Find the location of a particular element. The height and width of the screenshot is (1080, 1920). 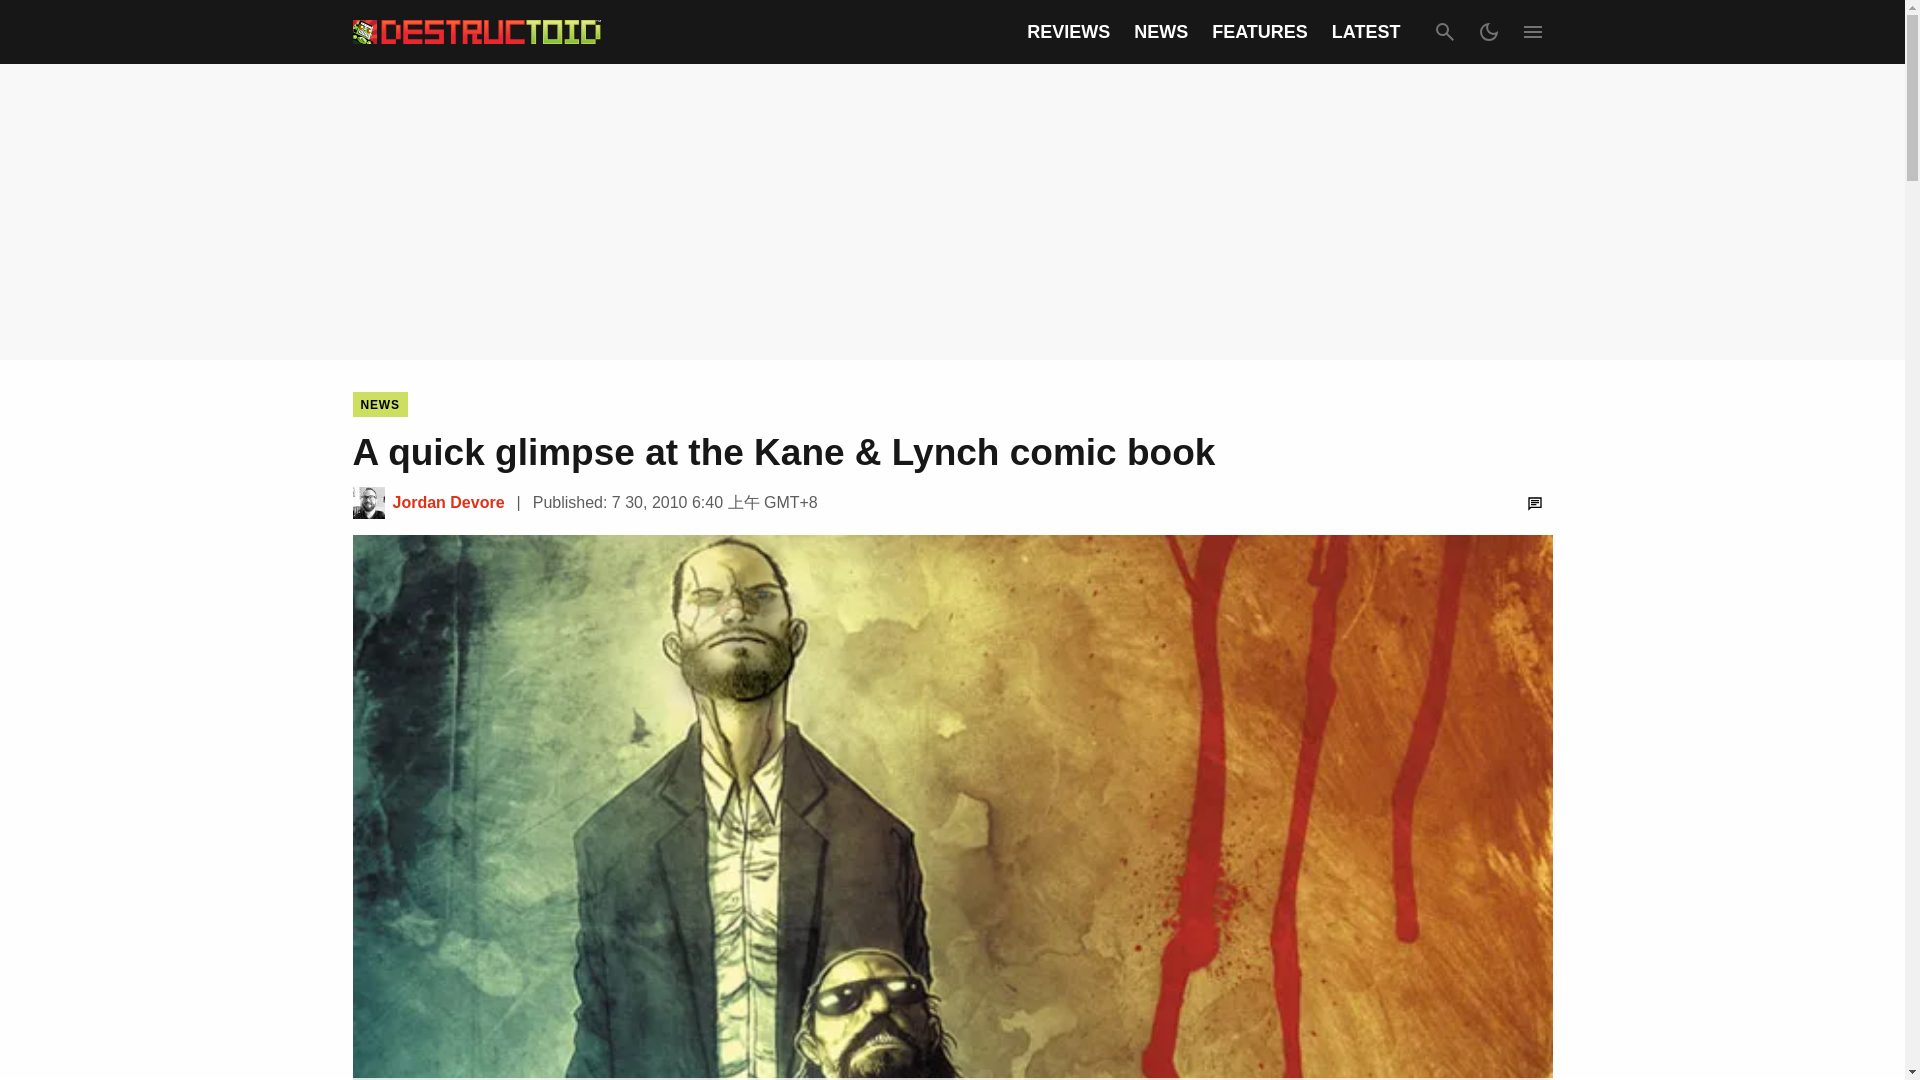

Dark Mode is located at coordinates (1488, 31).